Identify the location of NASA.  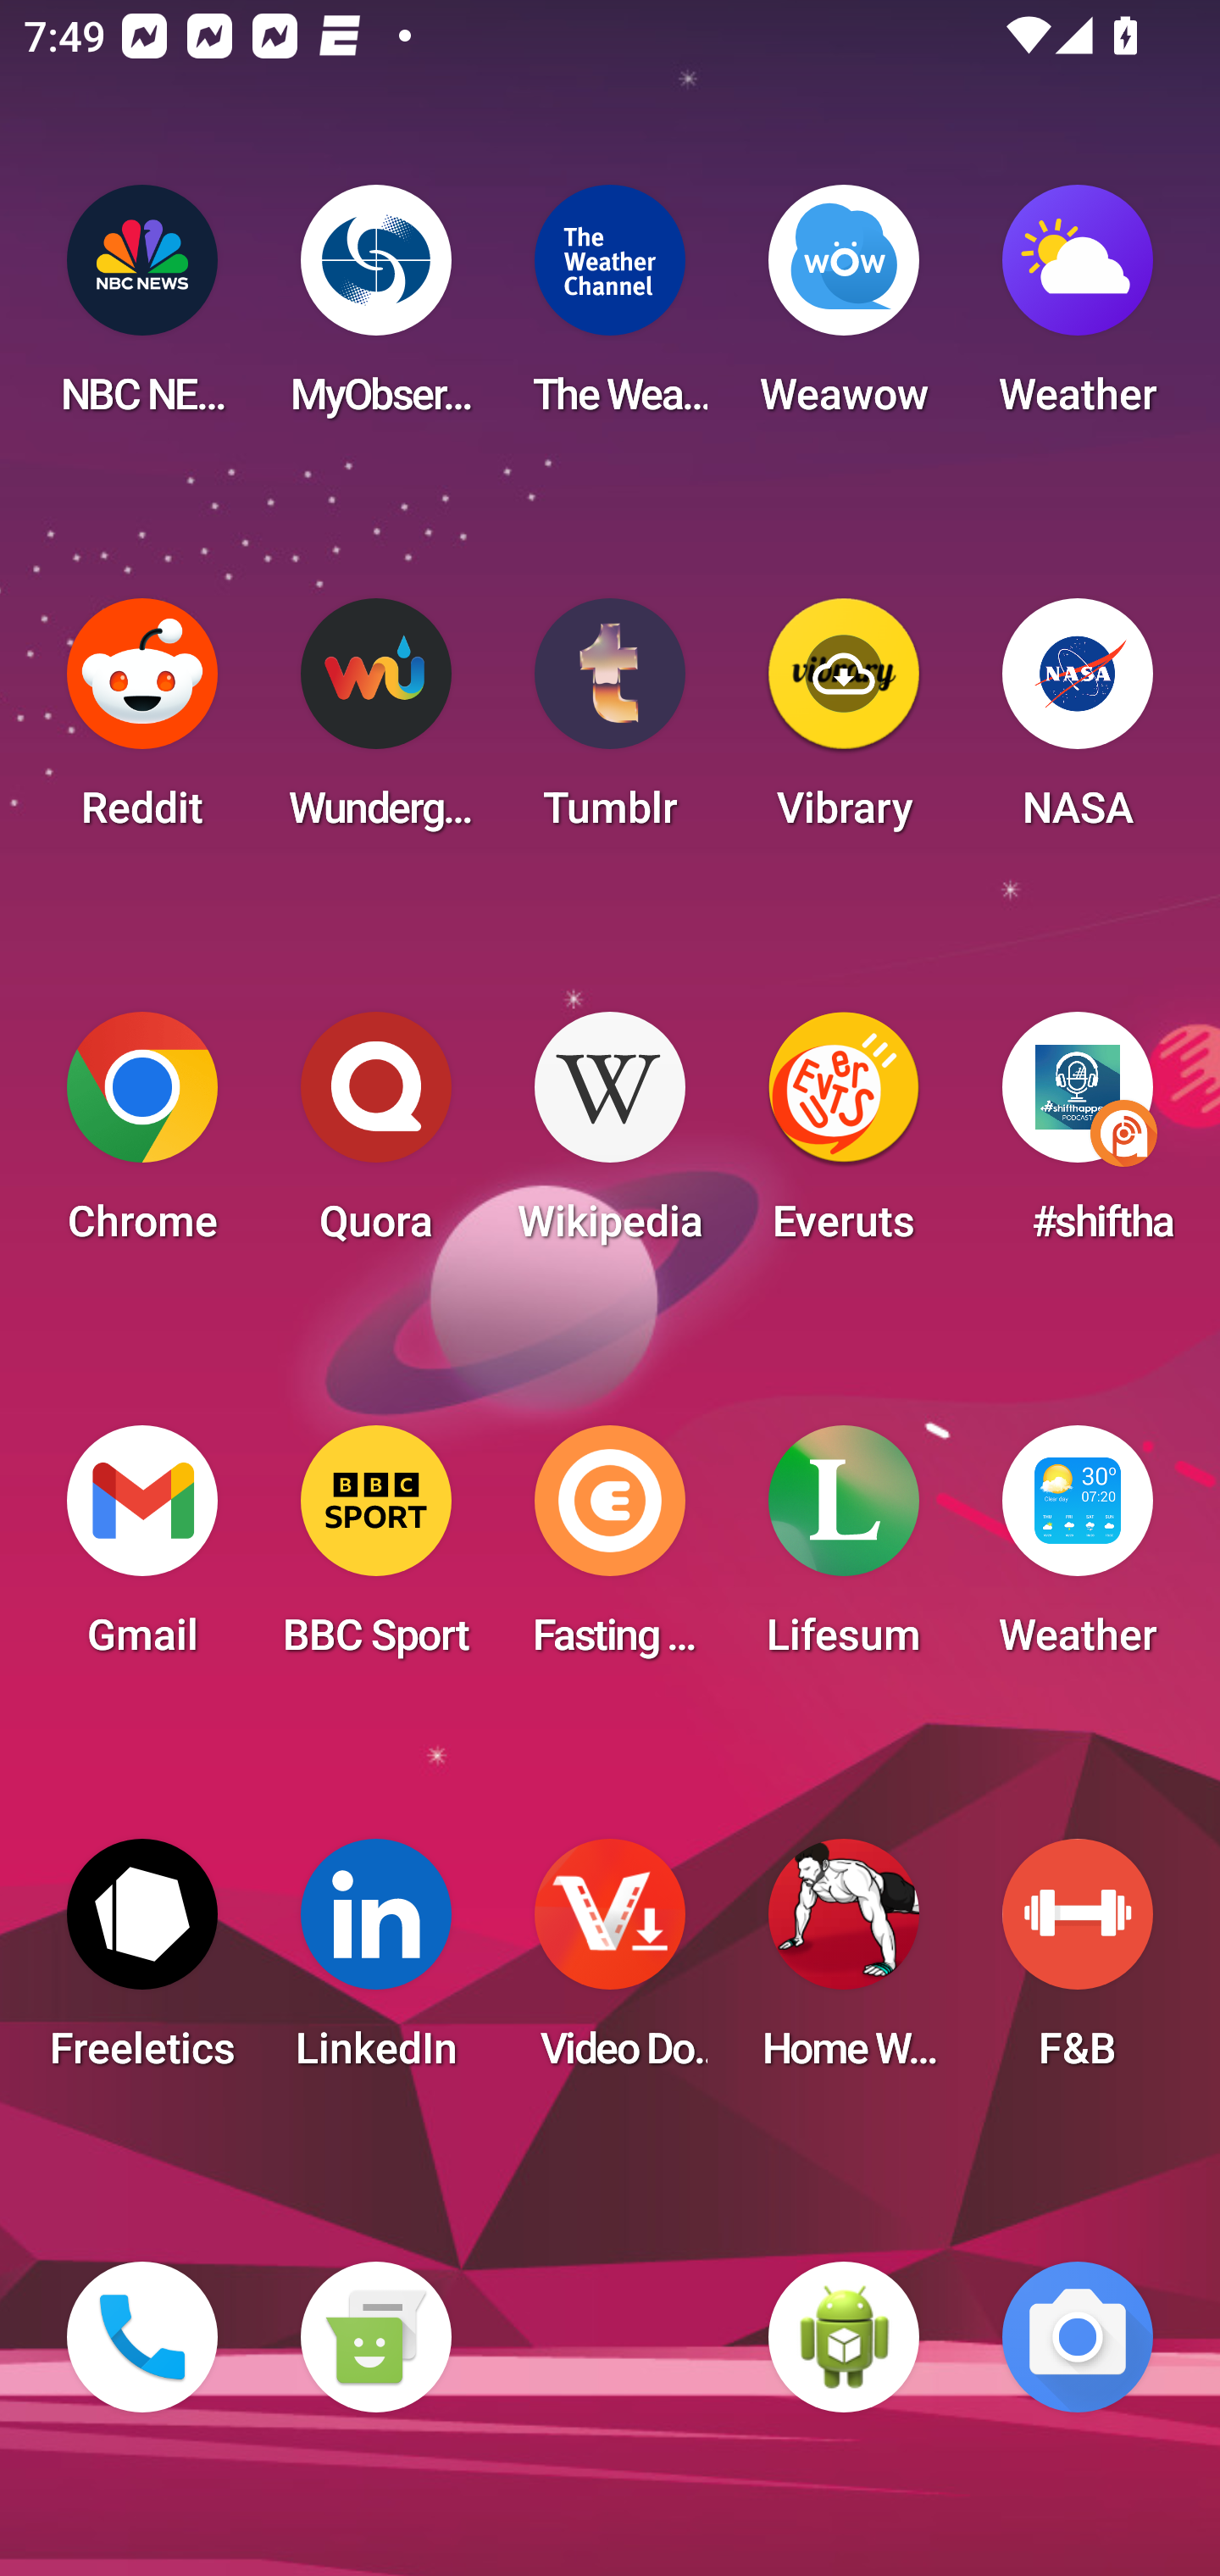
(1078, 724).